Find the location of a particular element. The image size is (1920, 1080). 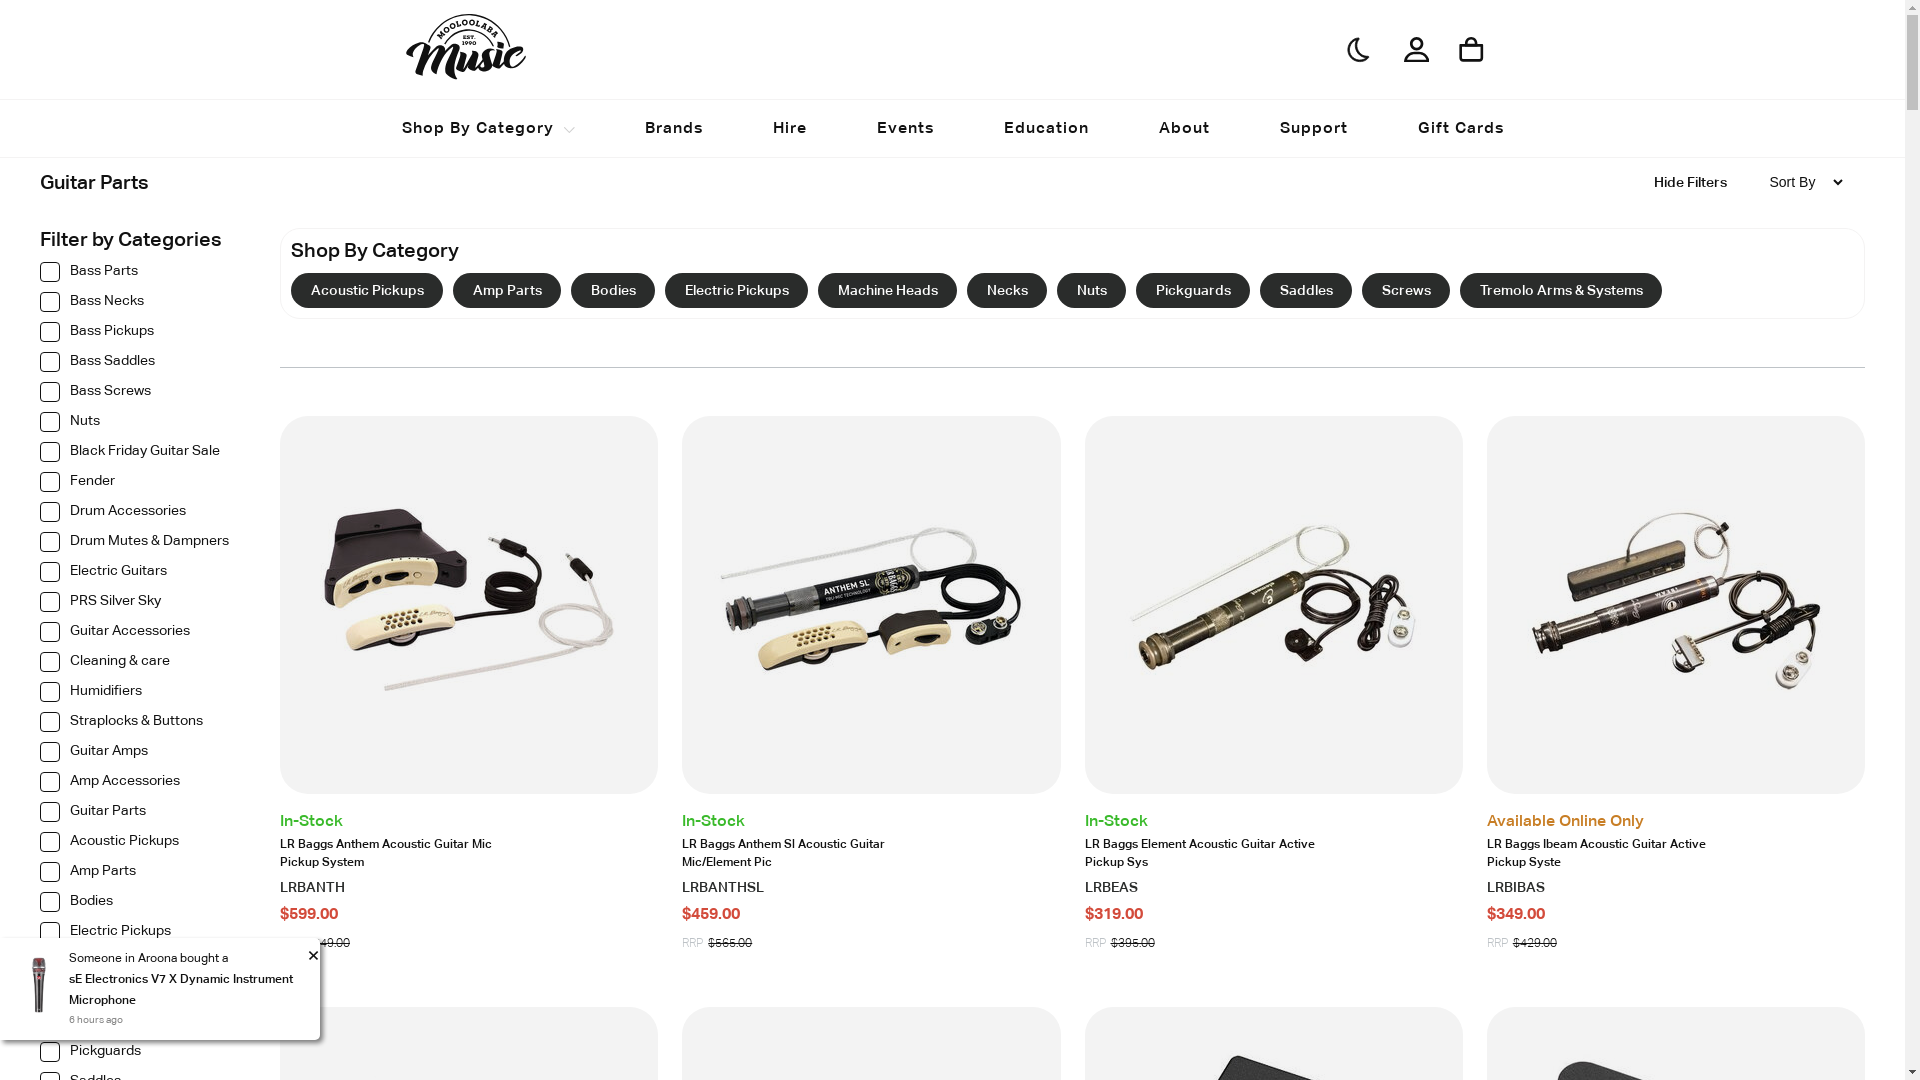

Events is located at coordinates (904, 128).